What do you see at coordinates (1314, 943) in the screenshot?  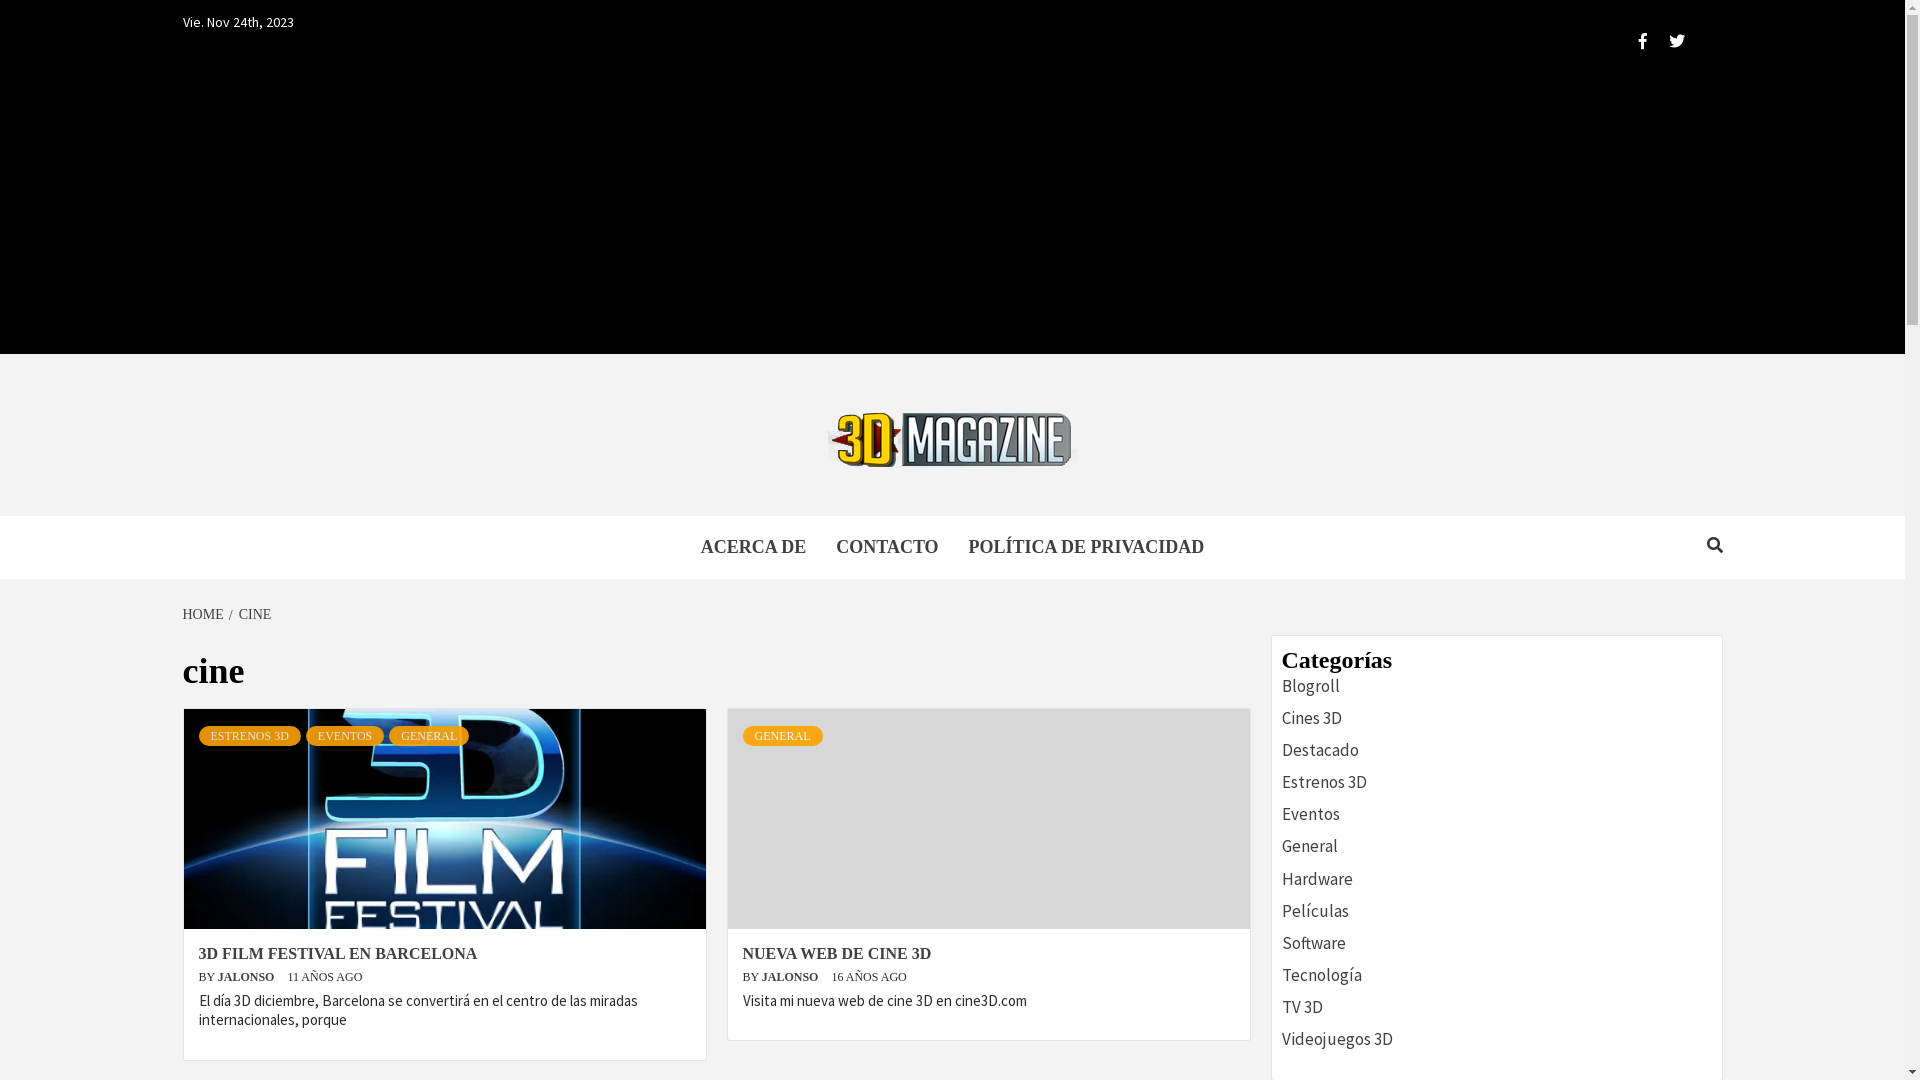 I see `Software` at bounding box center [1314, 943].